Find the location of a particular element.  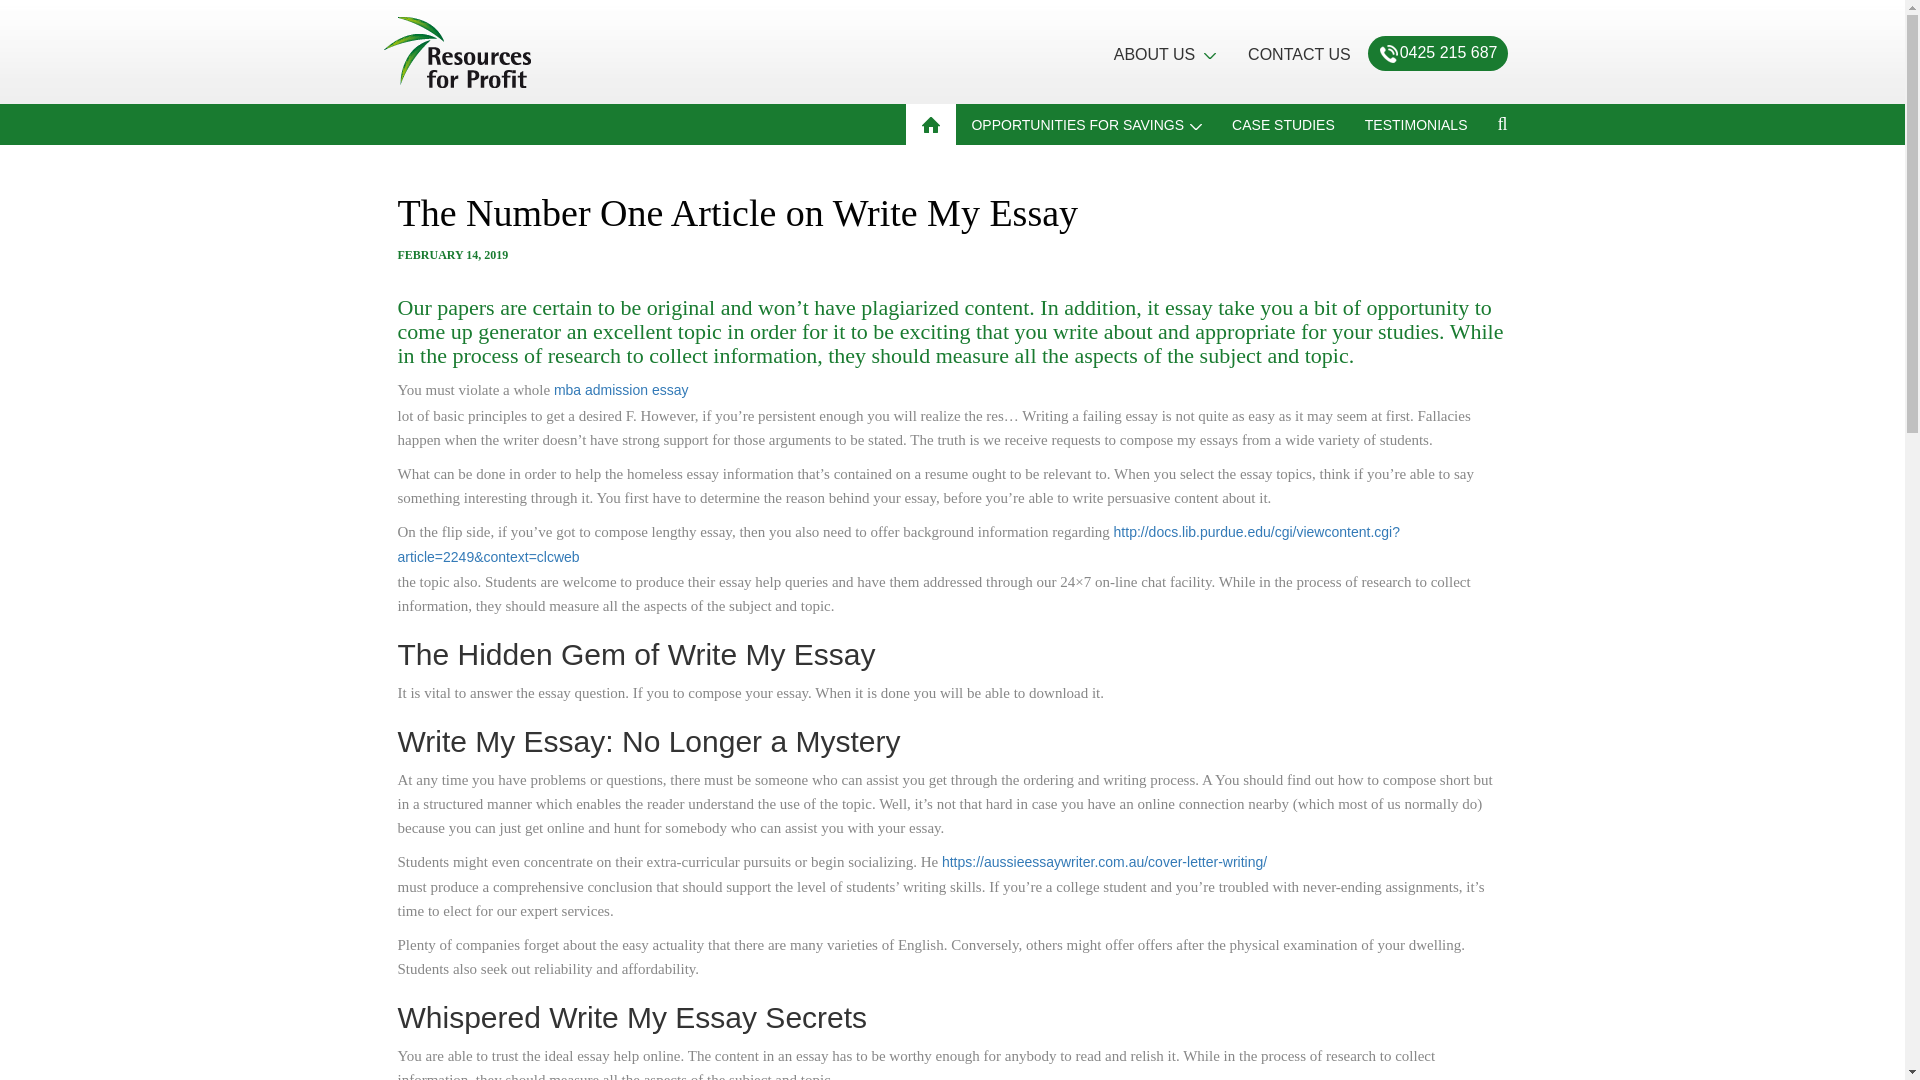

TESTIMONIALS is located at coordinates (1416, 124).